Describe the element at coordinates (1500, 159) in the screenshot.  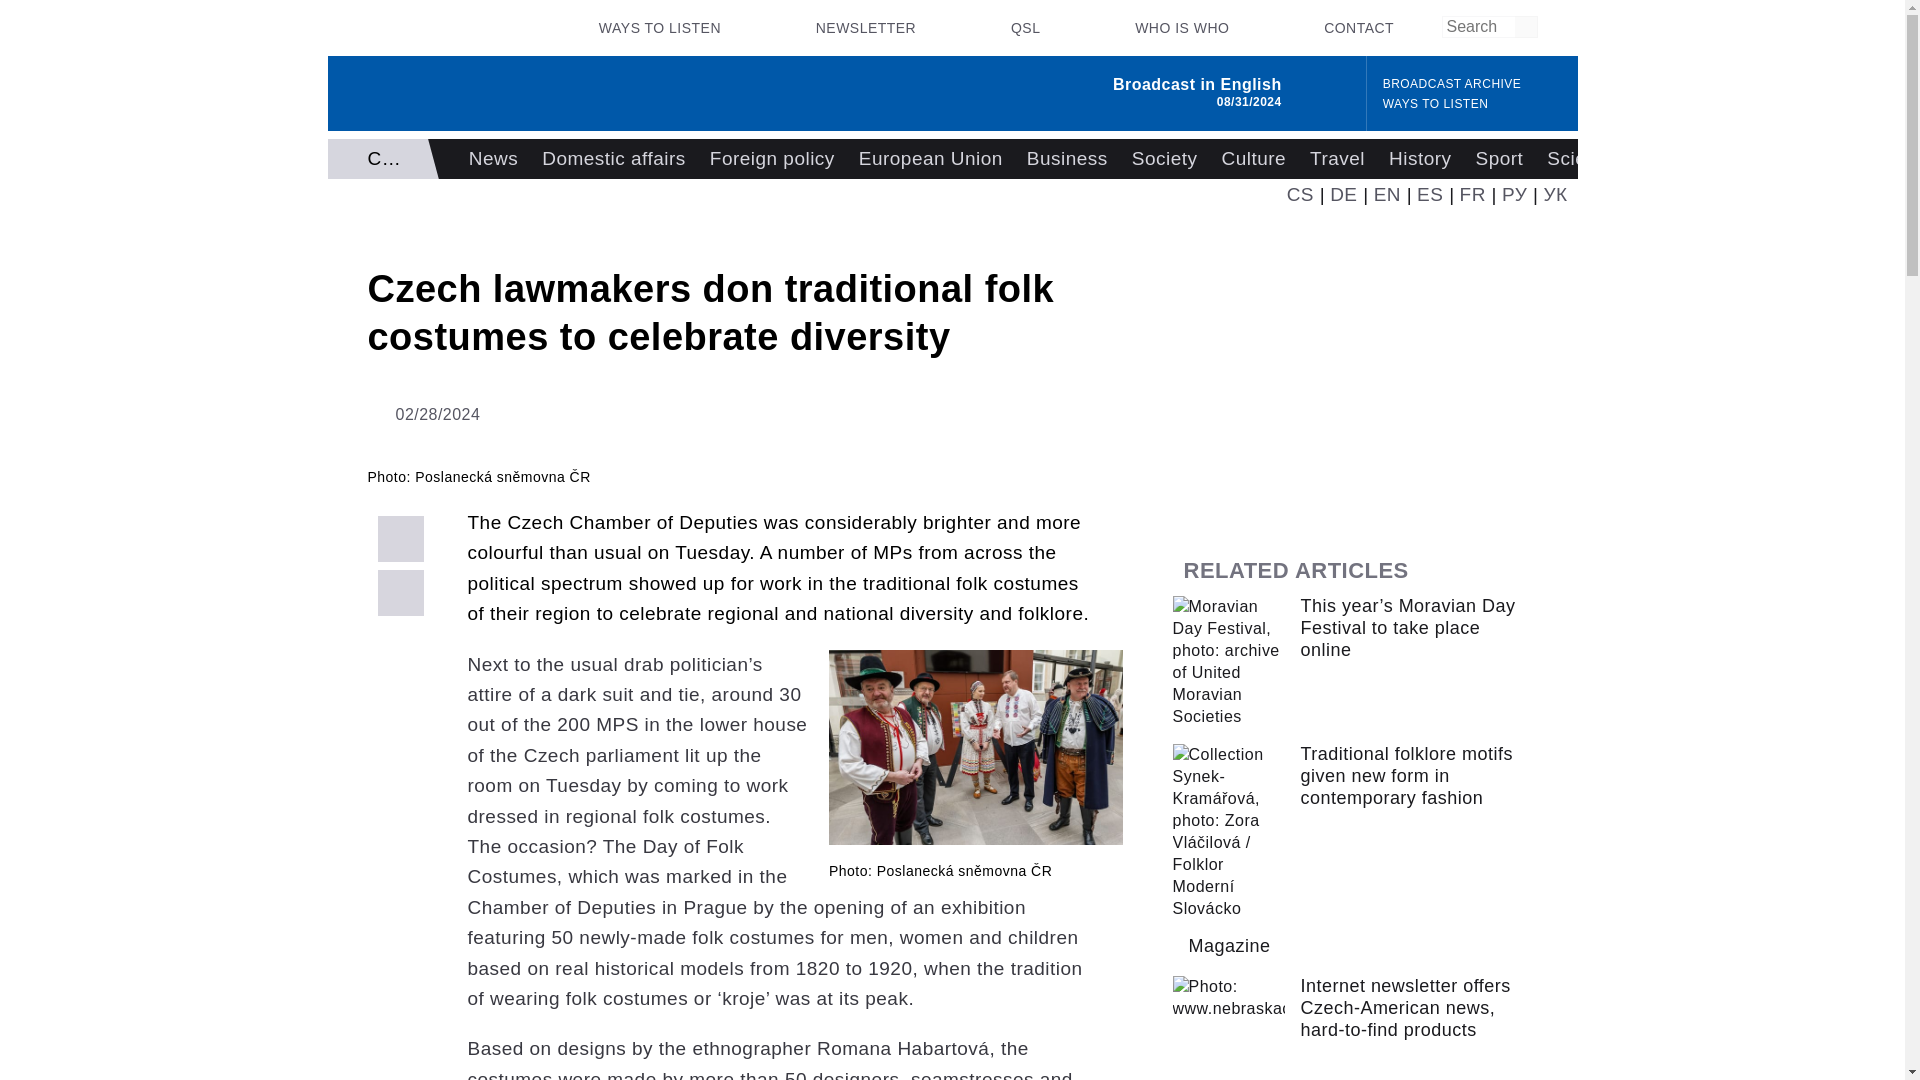
I see `Sport` at that location.